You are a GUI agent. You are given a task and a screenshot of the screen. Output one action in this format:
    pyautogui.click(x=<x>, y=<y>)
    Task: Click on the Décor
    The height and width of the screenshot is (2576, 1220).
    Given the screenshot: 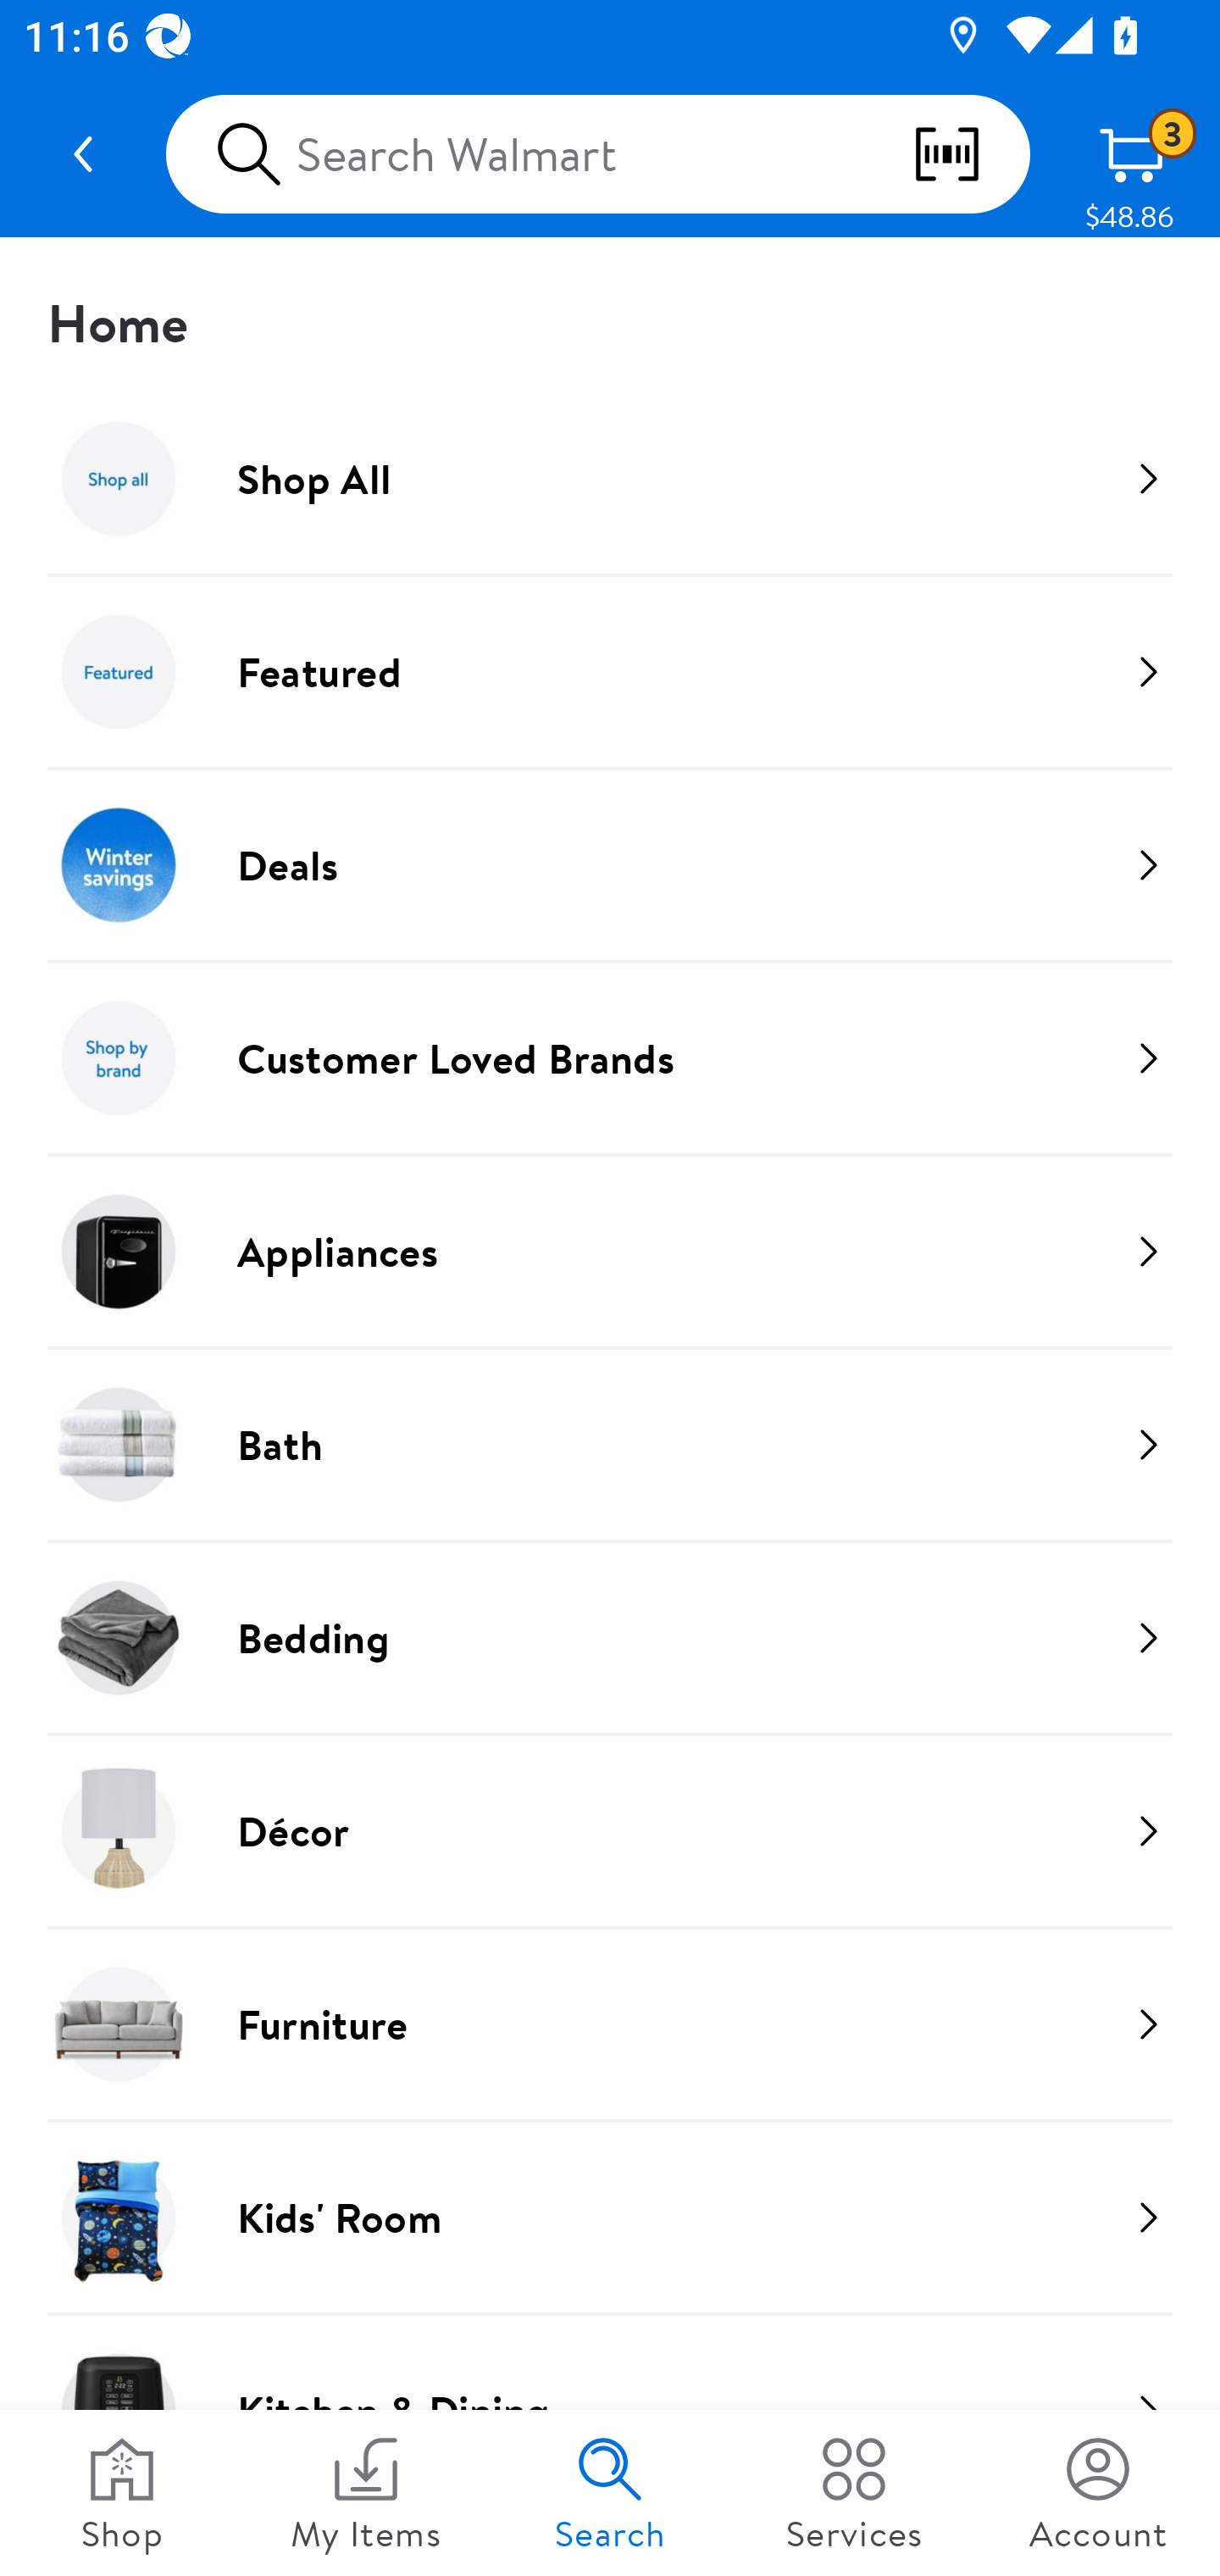 What is the action you would take?
    pyautogui.click(x=610, y=1830)
    